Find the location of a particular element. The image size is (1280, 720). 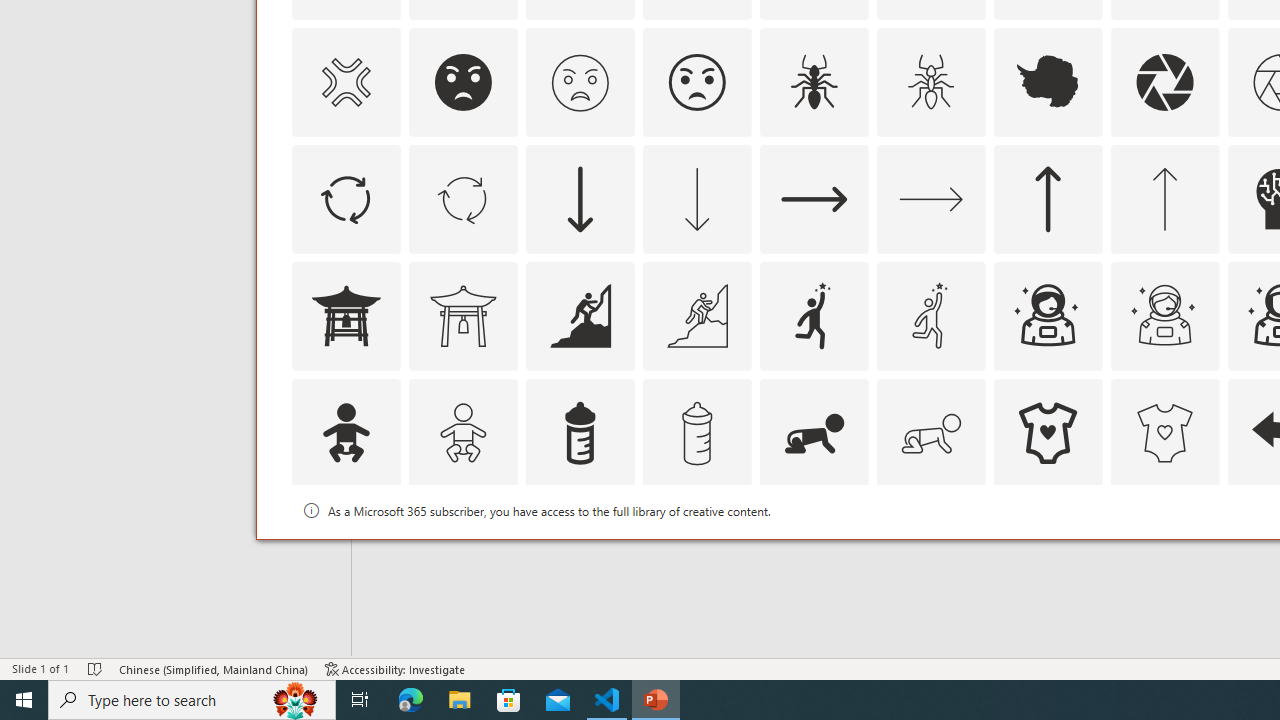

AutomationID: Icons_Badge3_M is located at coordinates (814, 550).